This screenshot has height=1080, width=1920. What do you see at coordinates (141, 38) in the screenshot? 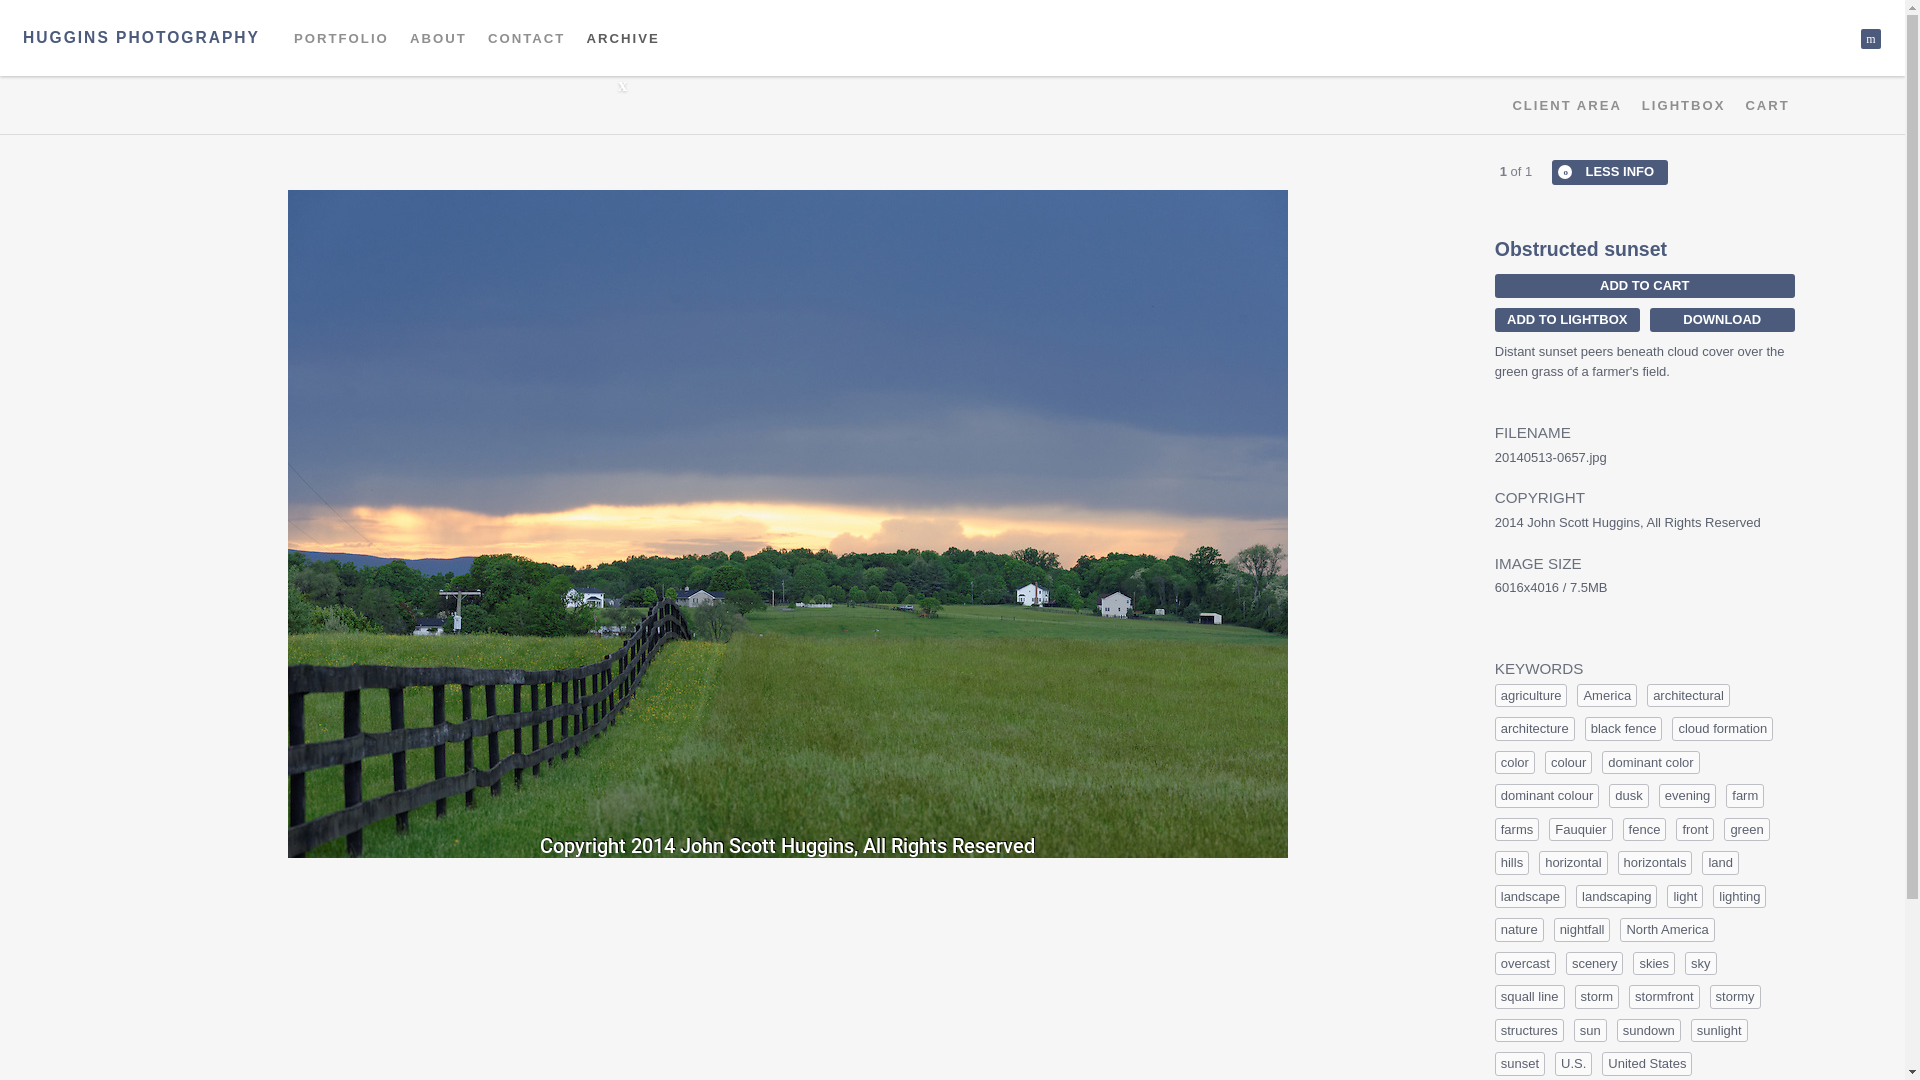
I see `HUGGINS PHOTOGRAPHY` at bounding box center [141, 38].